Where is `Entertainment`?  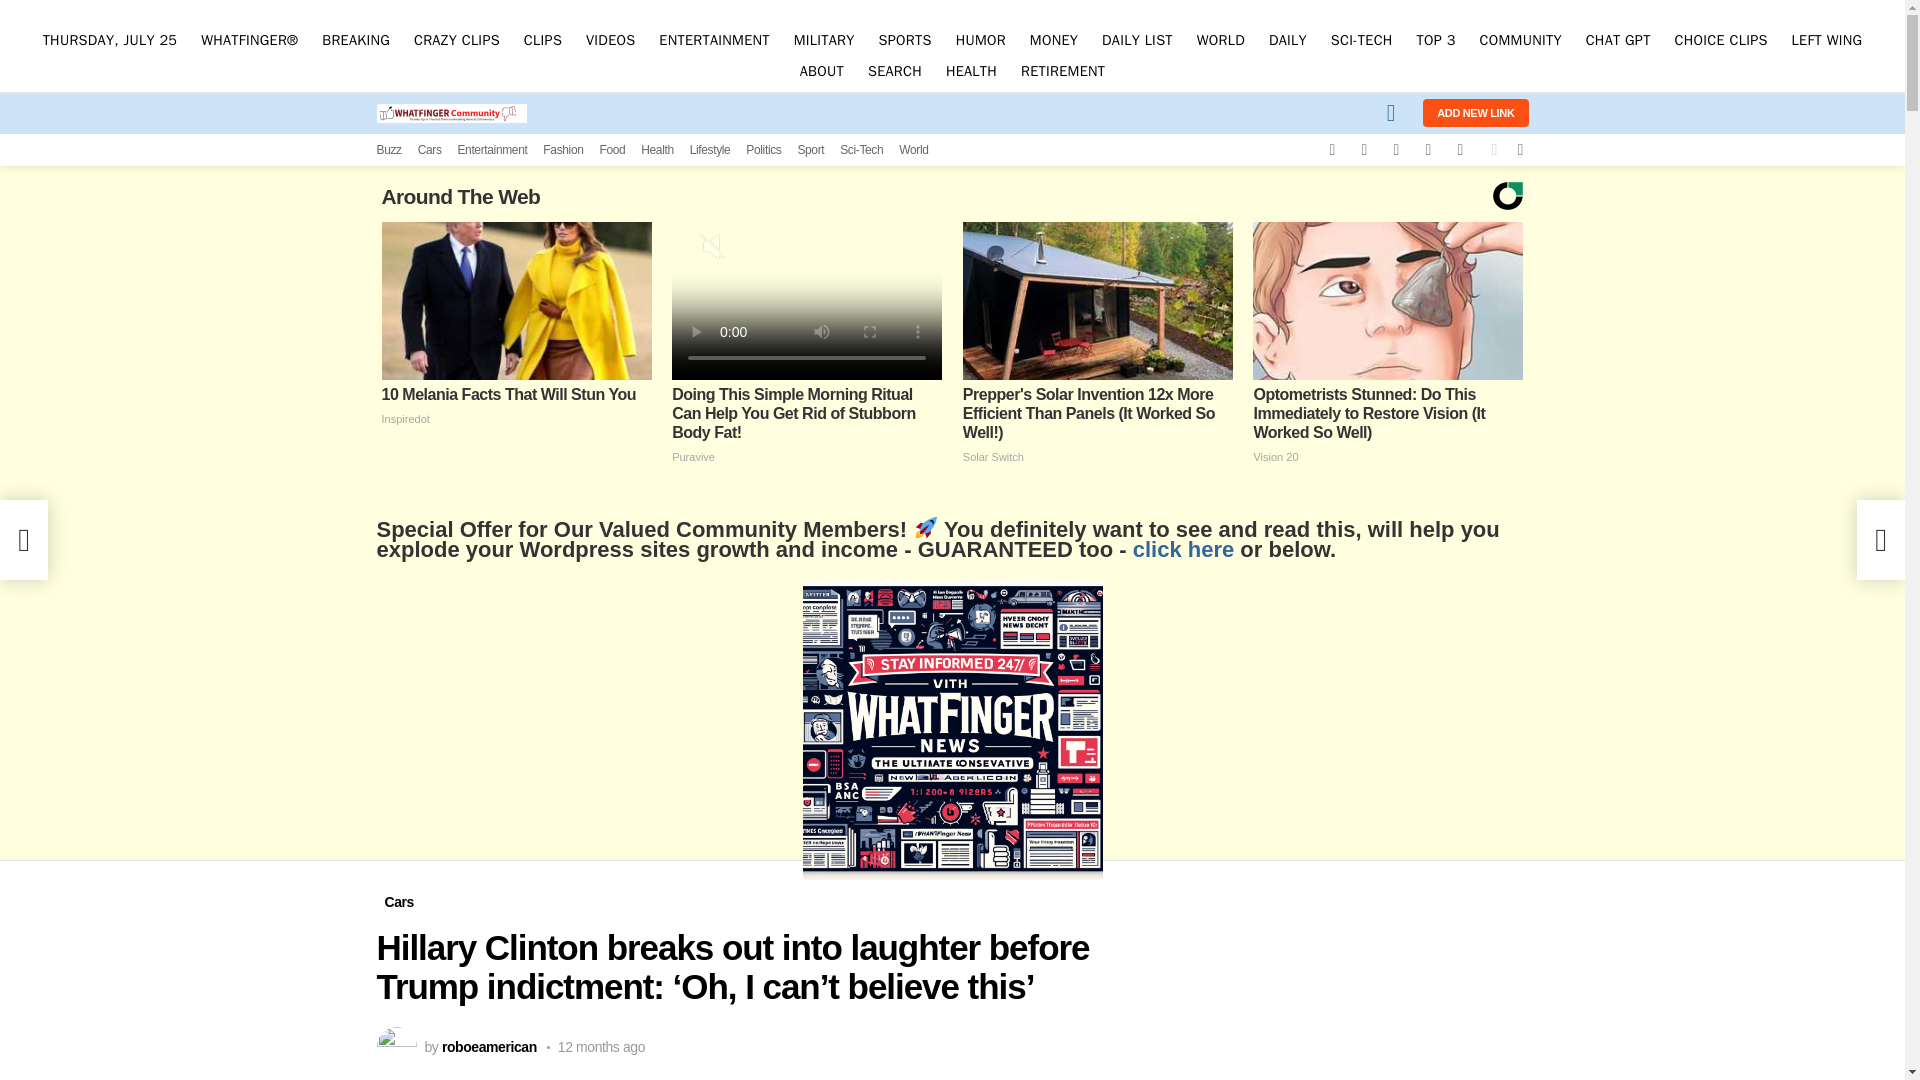
Entertainment is located at coordinates (491, 150).